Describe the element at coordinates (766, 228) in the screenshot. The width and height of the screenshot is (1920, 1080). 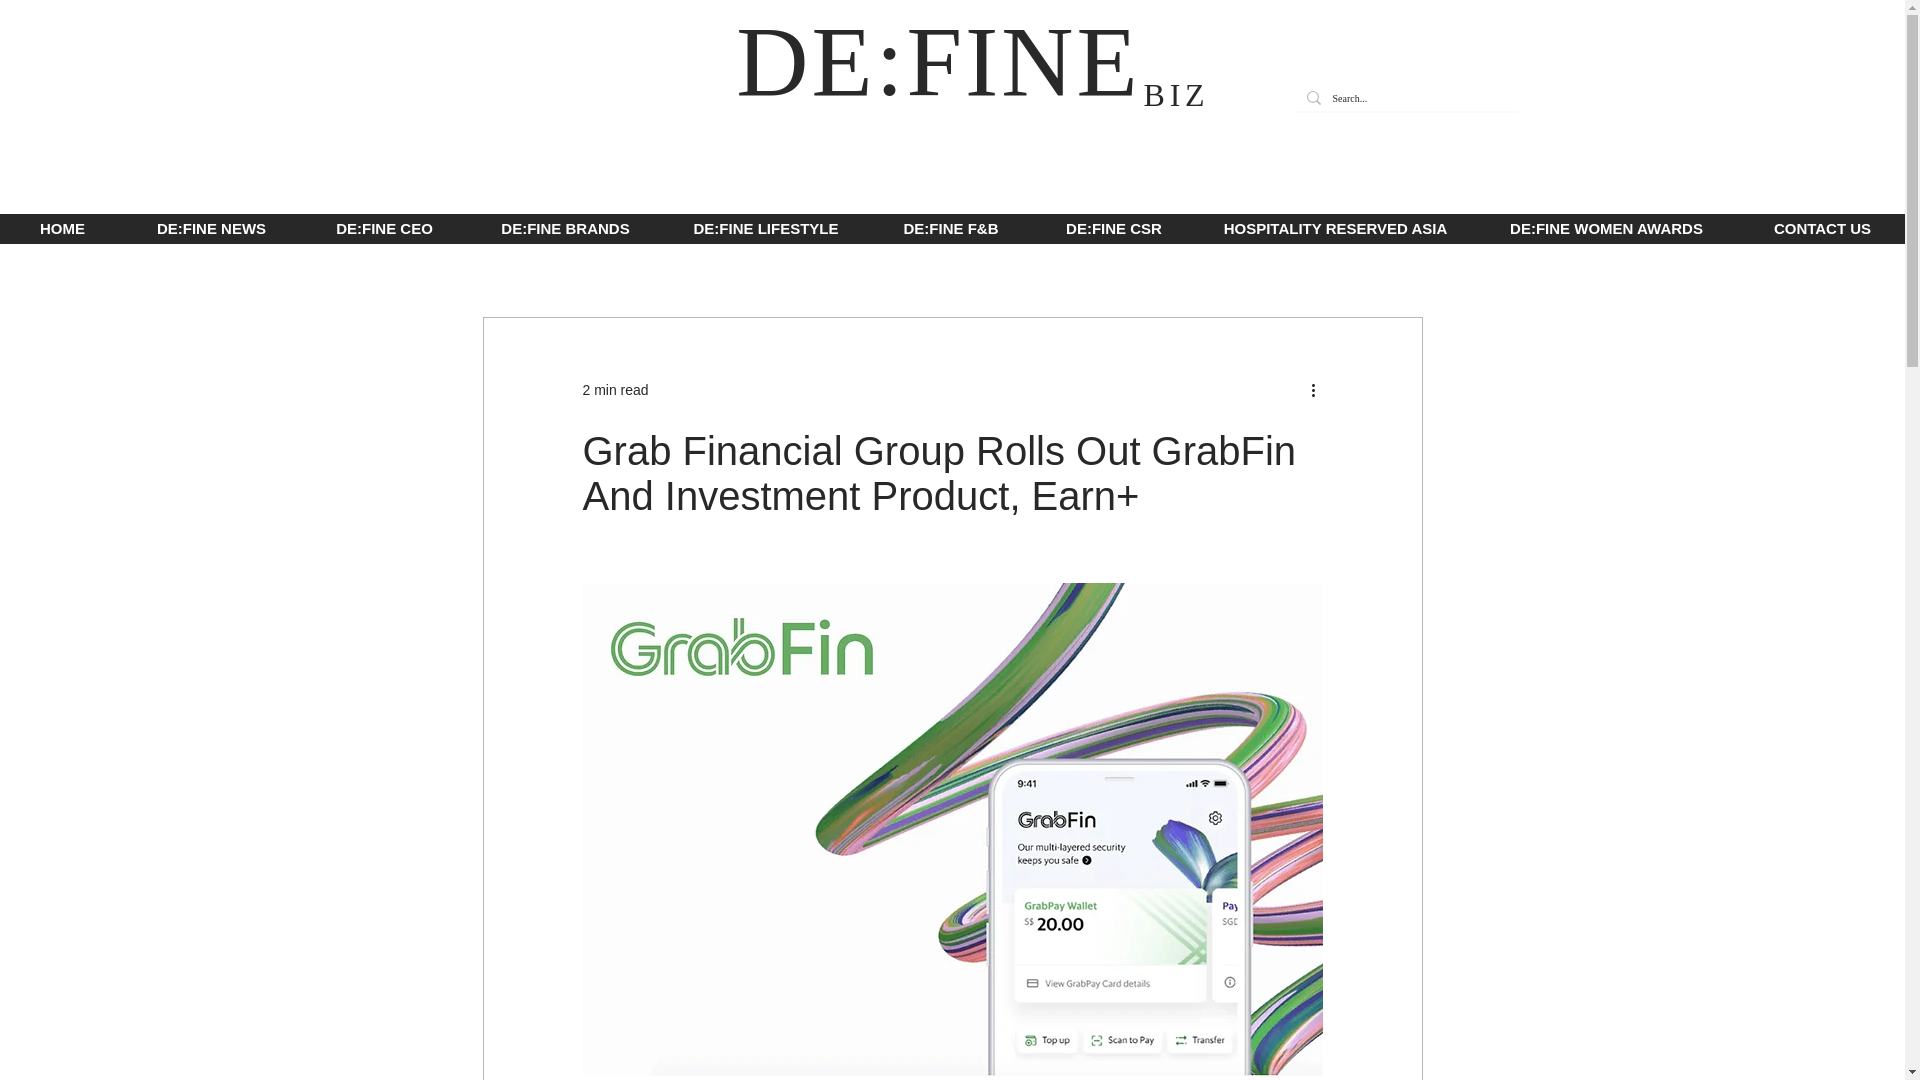
I see `DE:FINE LIFESTYLE` at that location.